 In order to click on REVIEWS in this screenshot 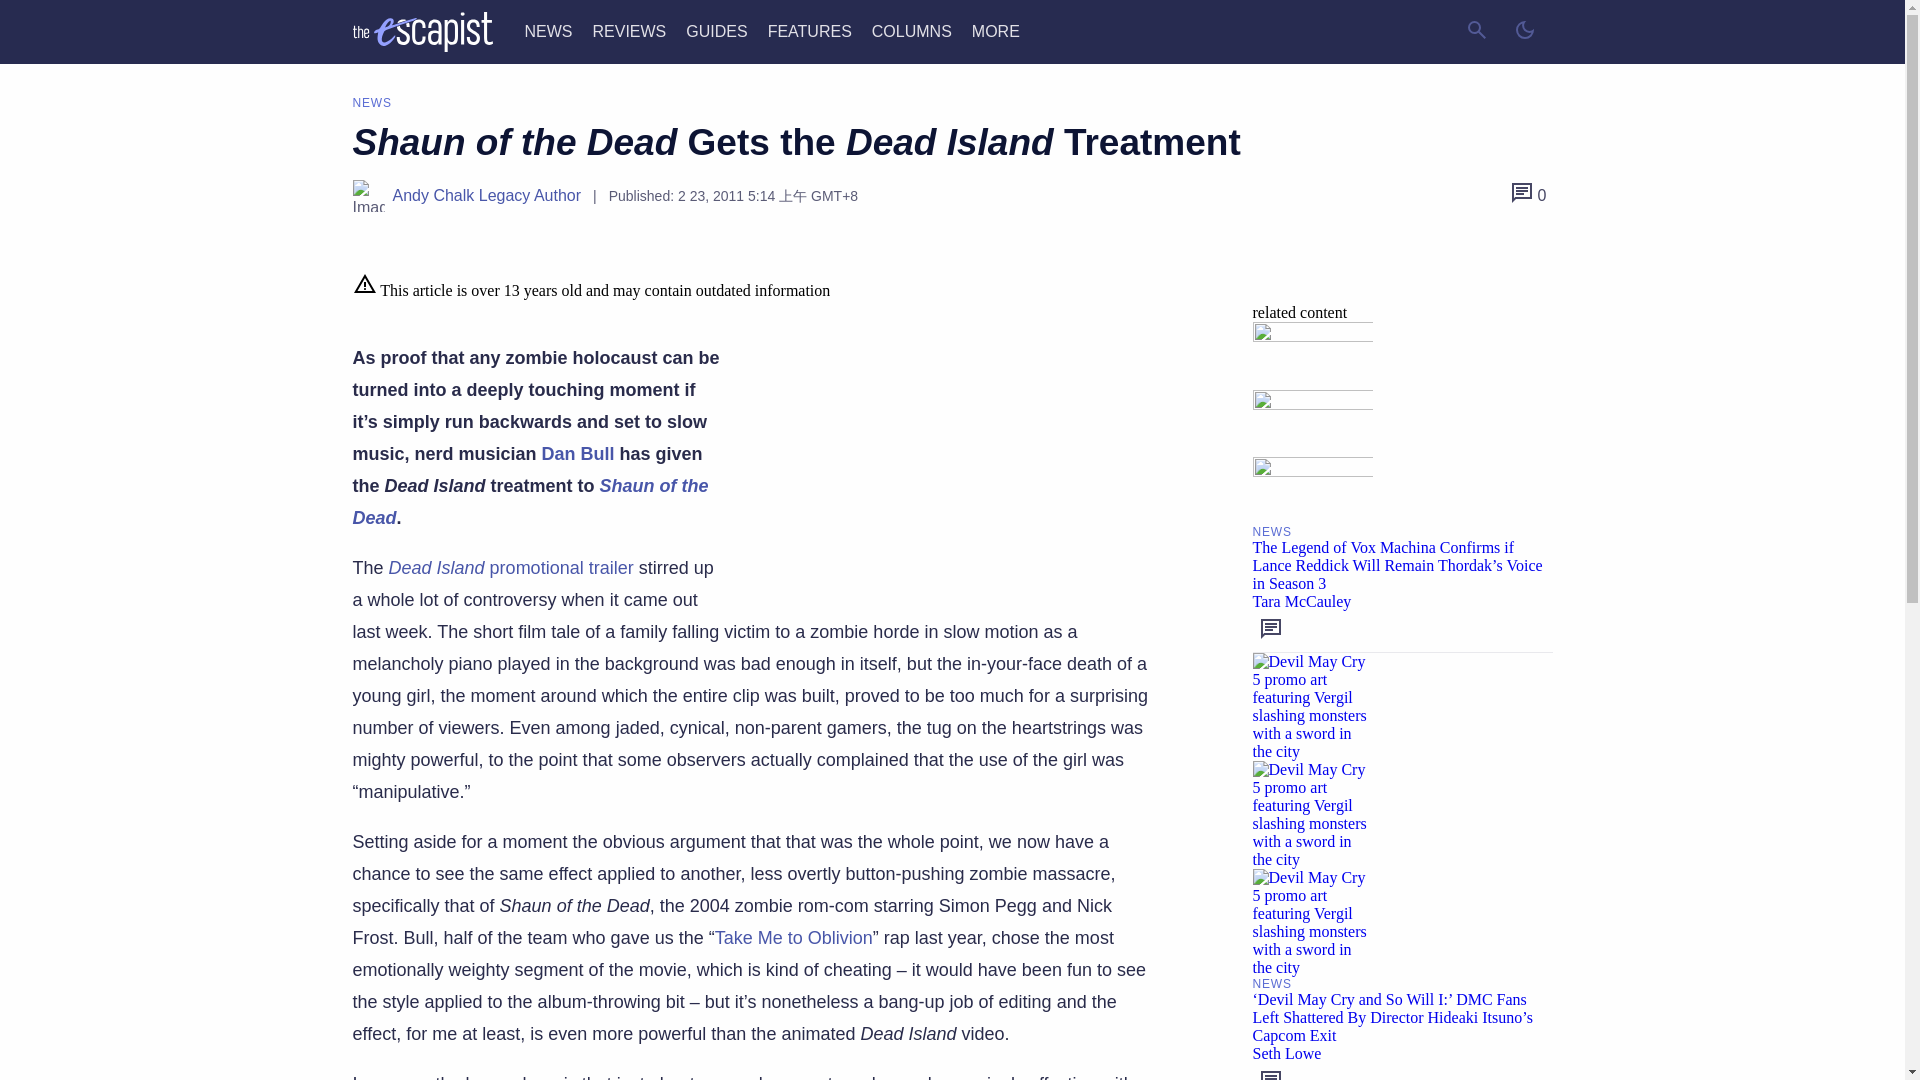, I will do `click(628, 30)`.